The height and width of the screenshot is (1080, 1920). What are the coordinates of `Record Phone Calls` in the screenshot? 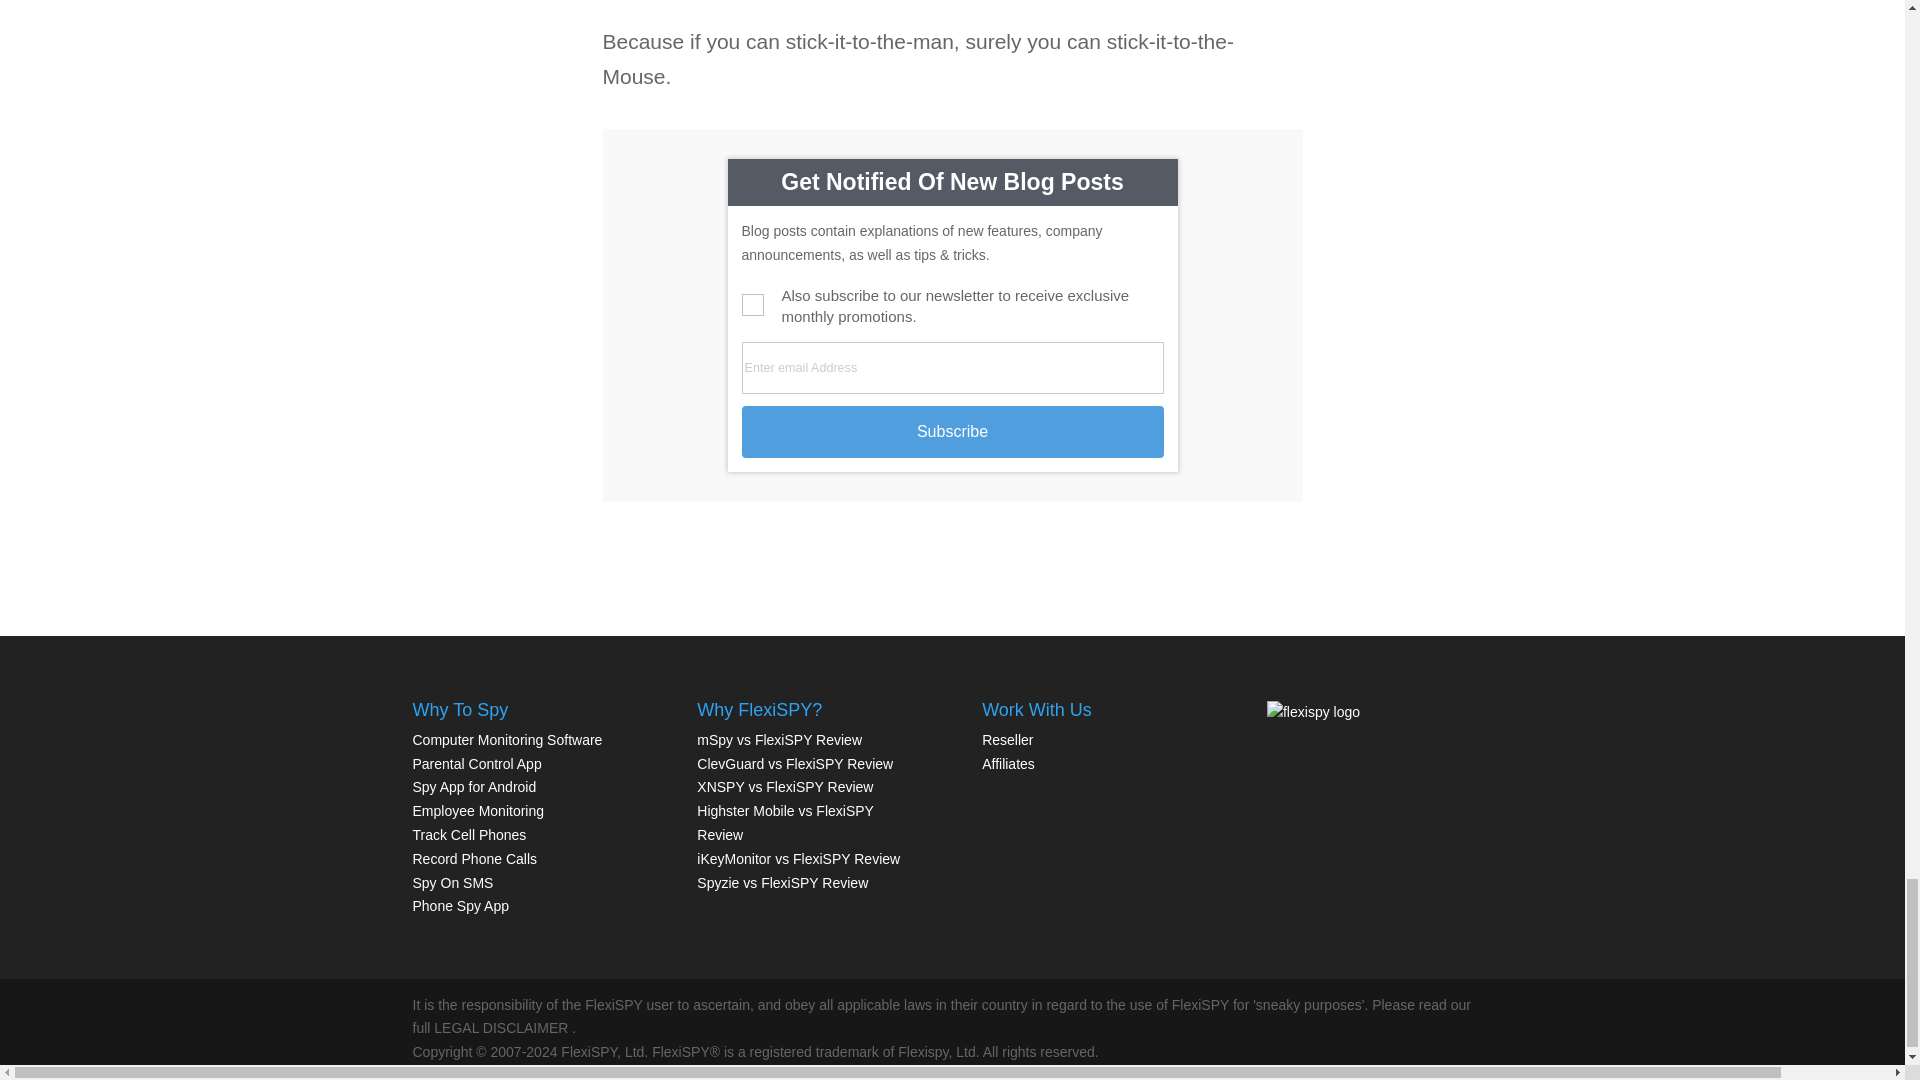 It's located at (474, 859).